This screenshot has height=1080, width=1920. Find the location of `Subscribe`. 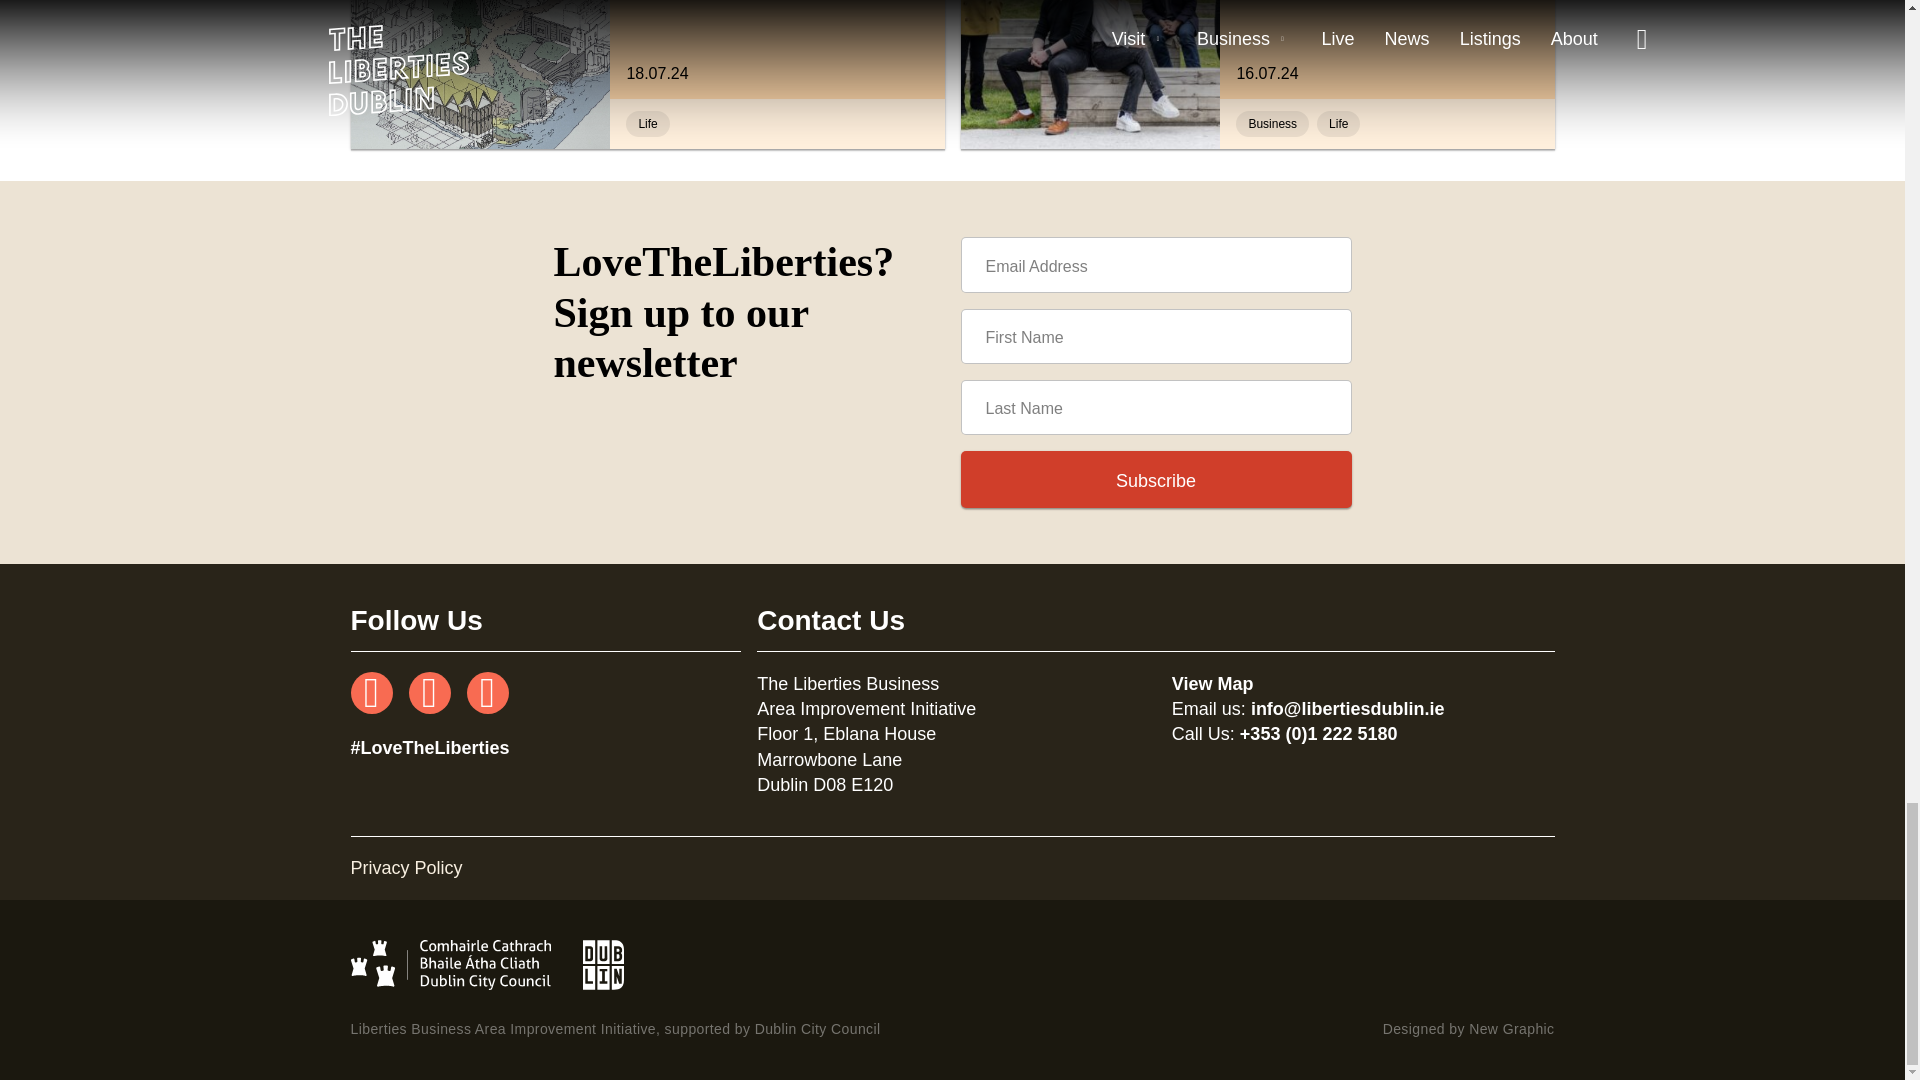

Subscribe is located at coordinates (777, 50).